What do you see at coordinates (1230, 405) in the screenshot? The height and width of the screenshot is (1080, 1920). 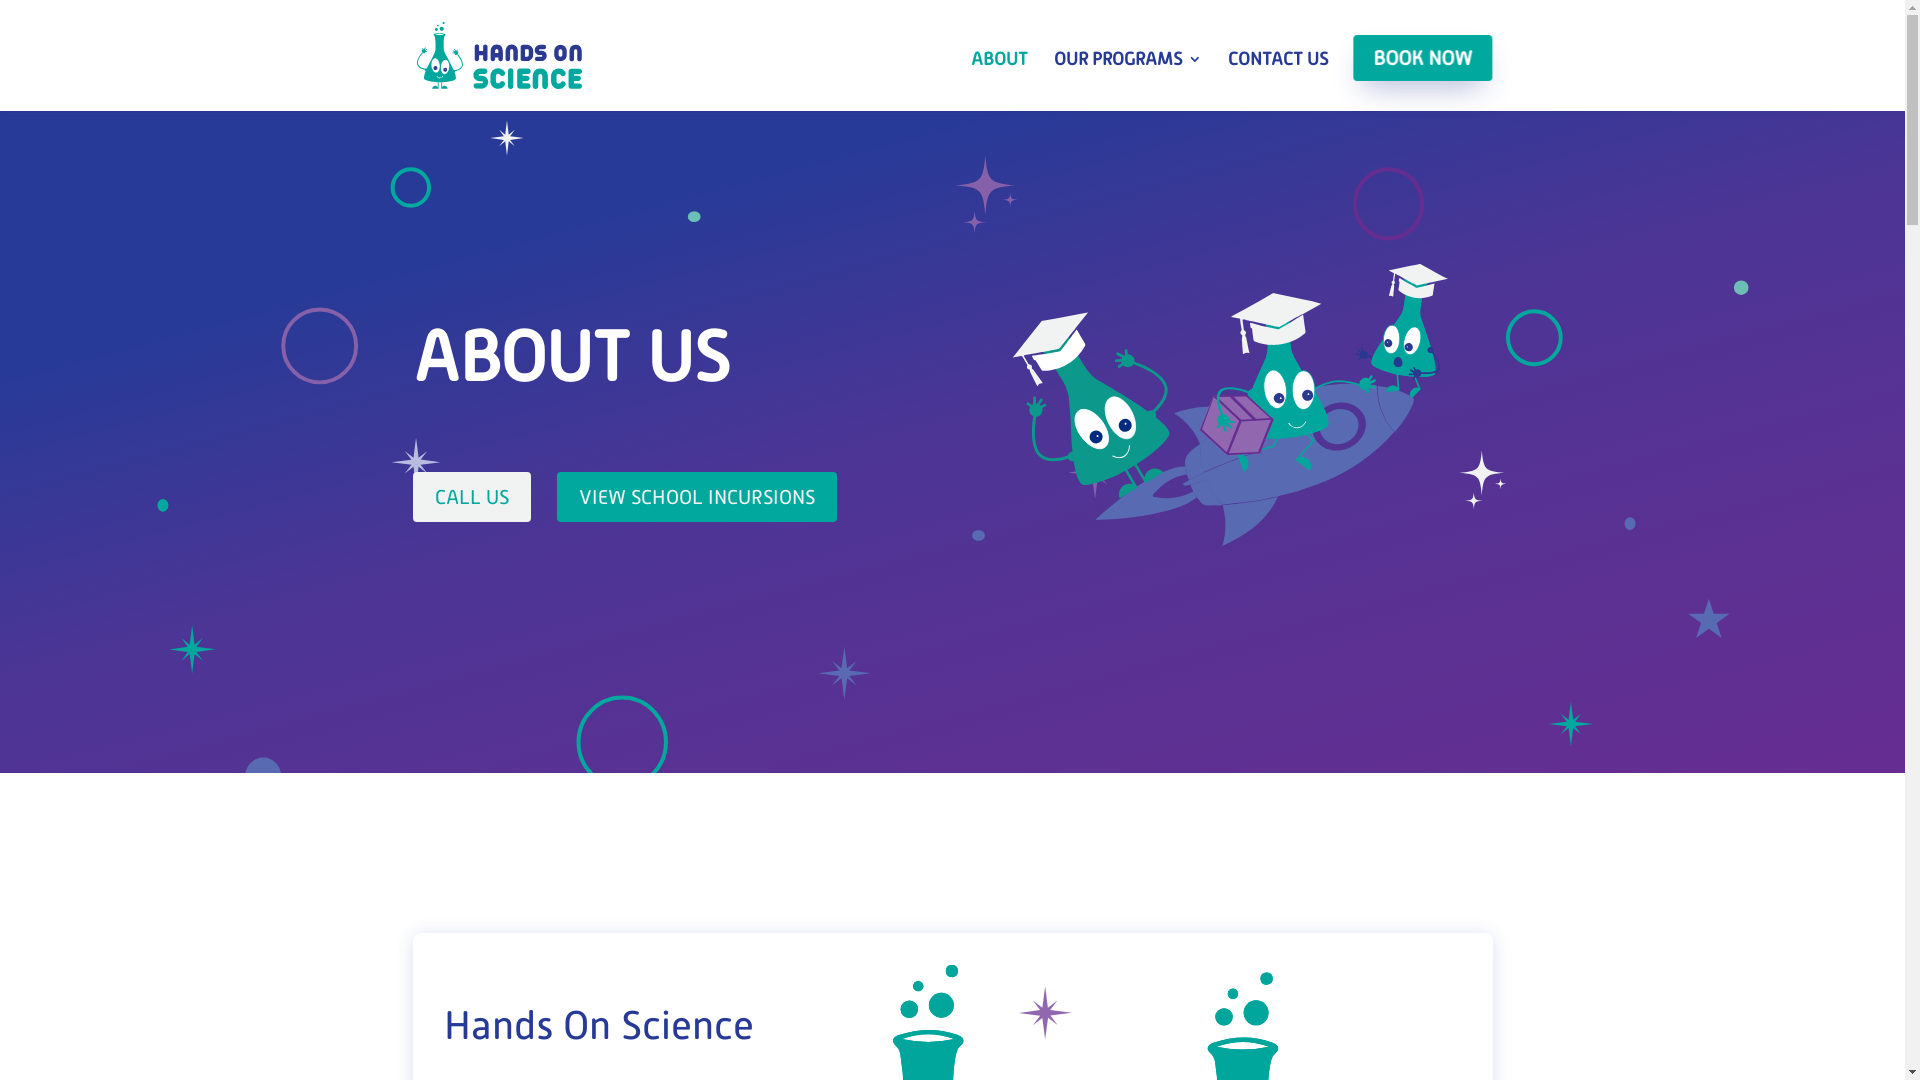 I see `hero-about-bg-02` at bounding box center [1230, 405].